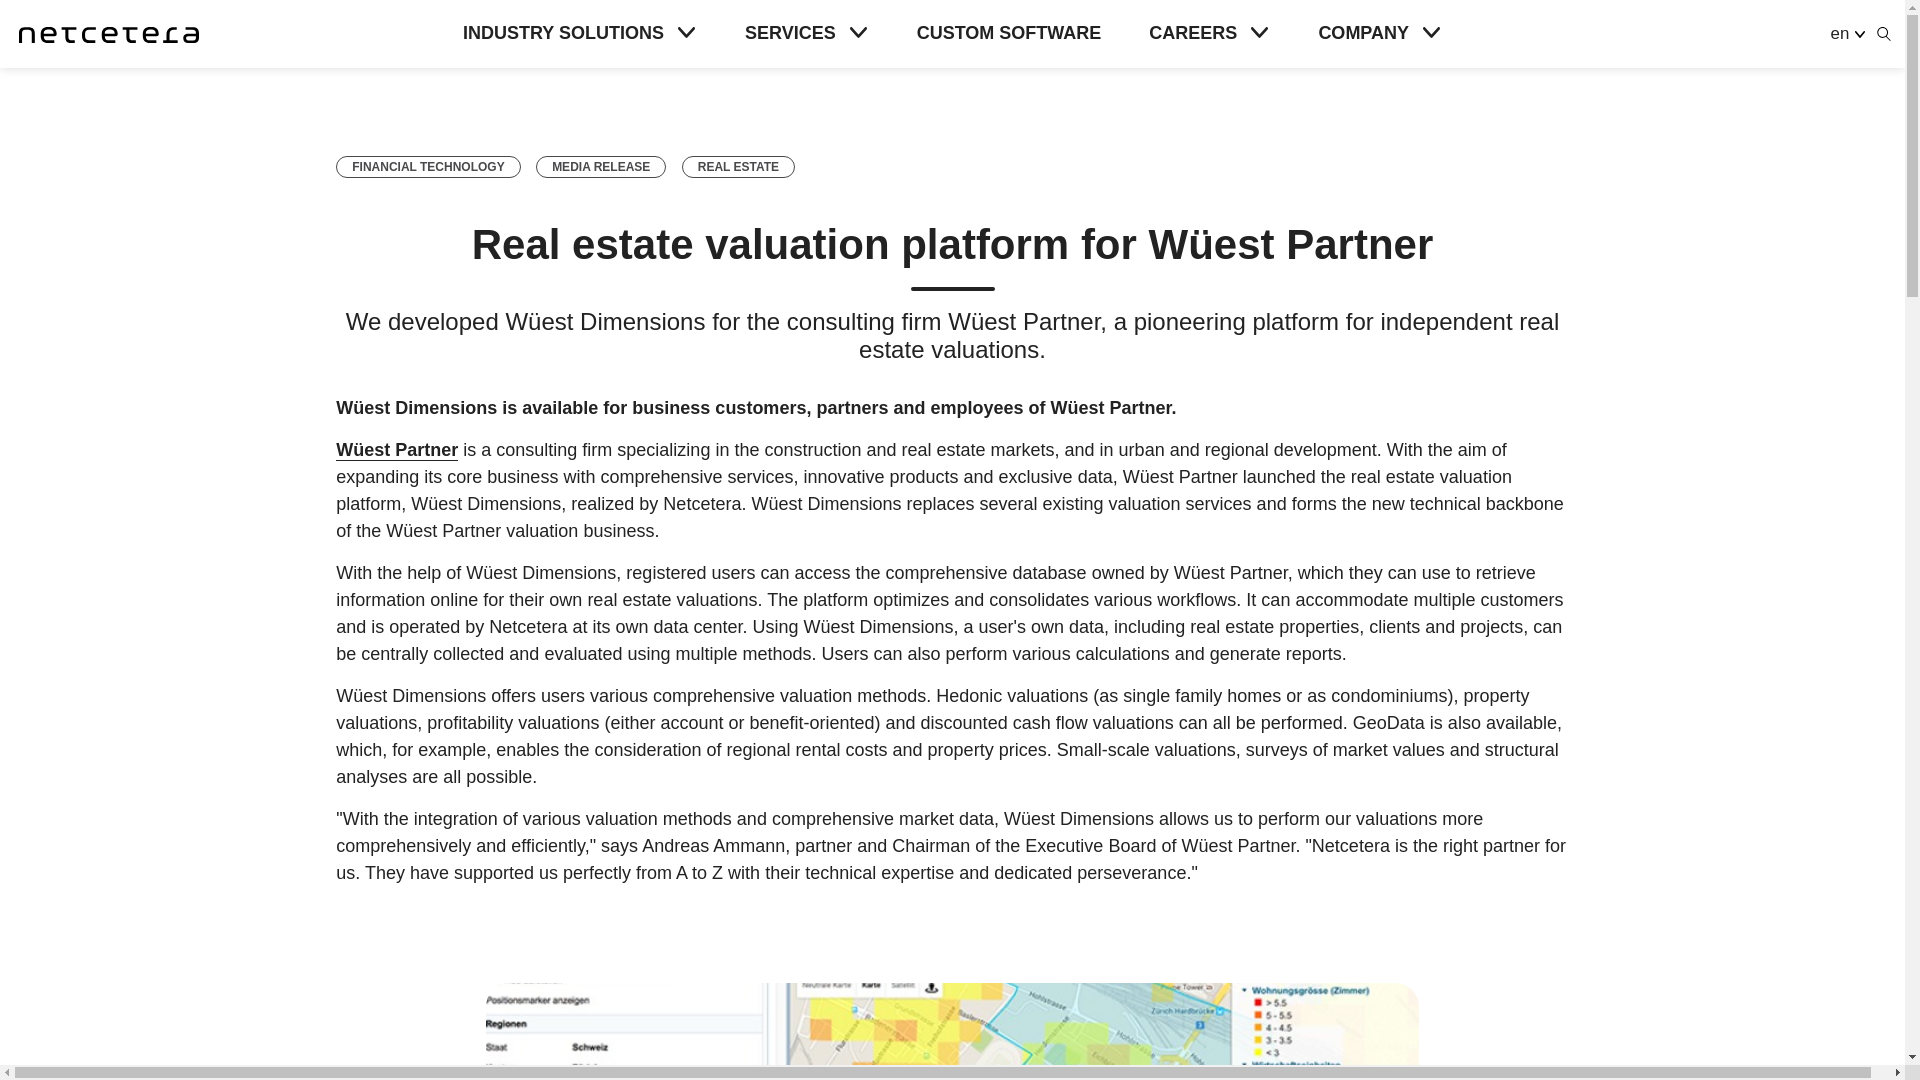  What do you see at coordinates (1379, 34) in the screenshot?
I see `COMPANY` at bounding box center [1379, 34].